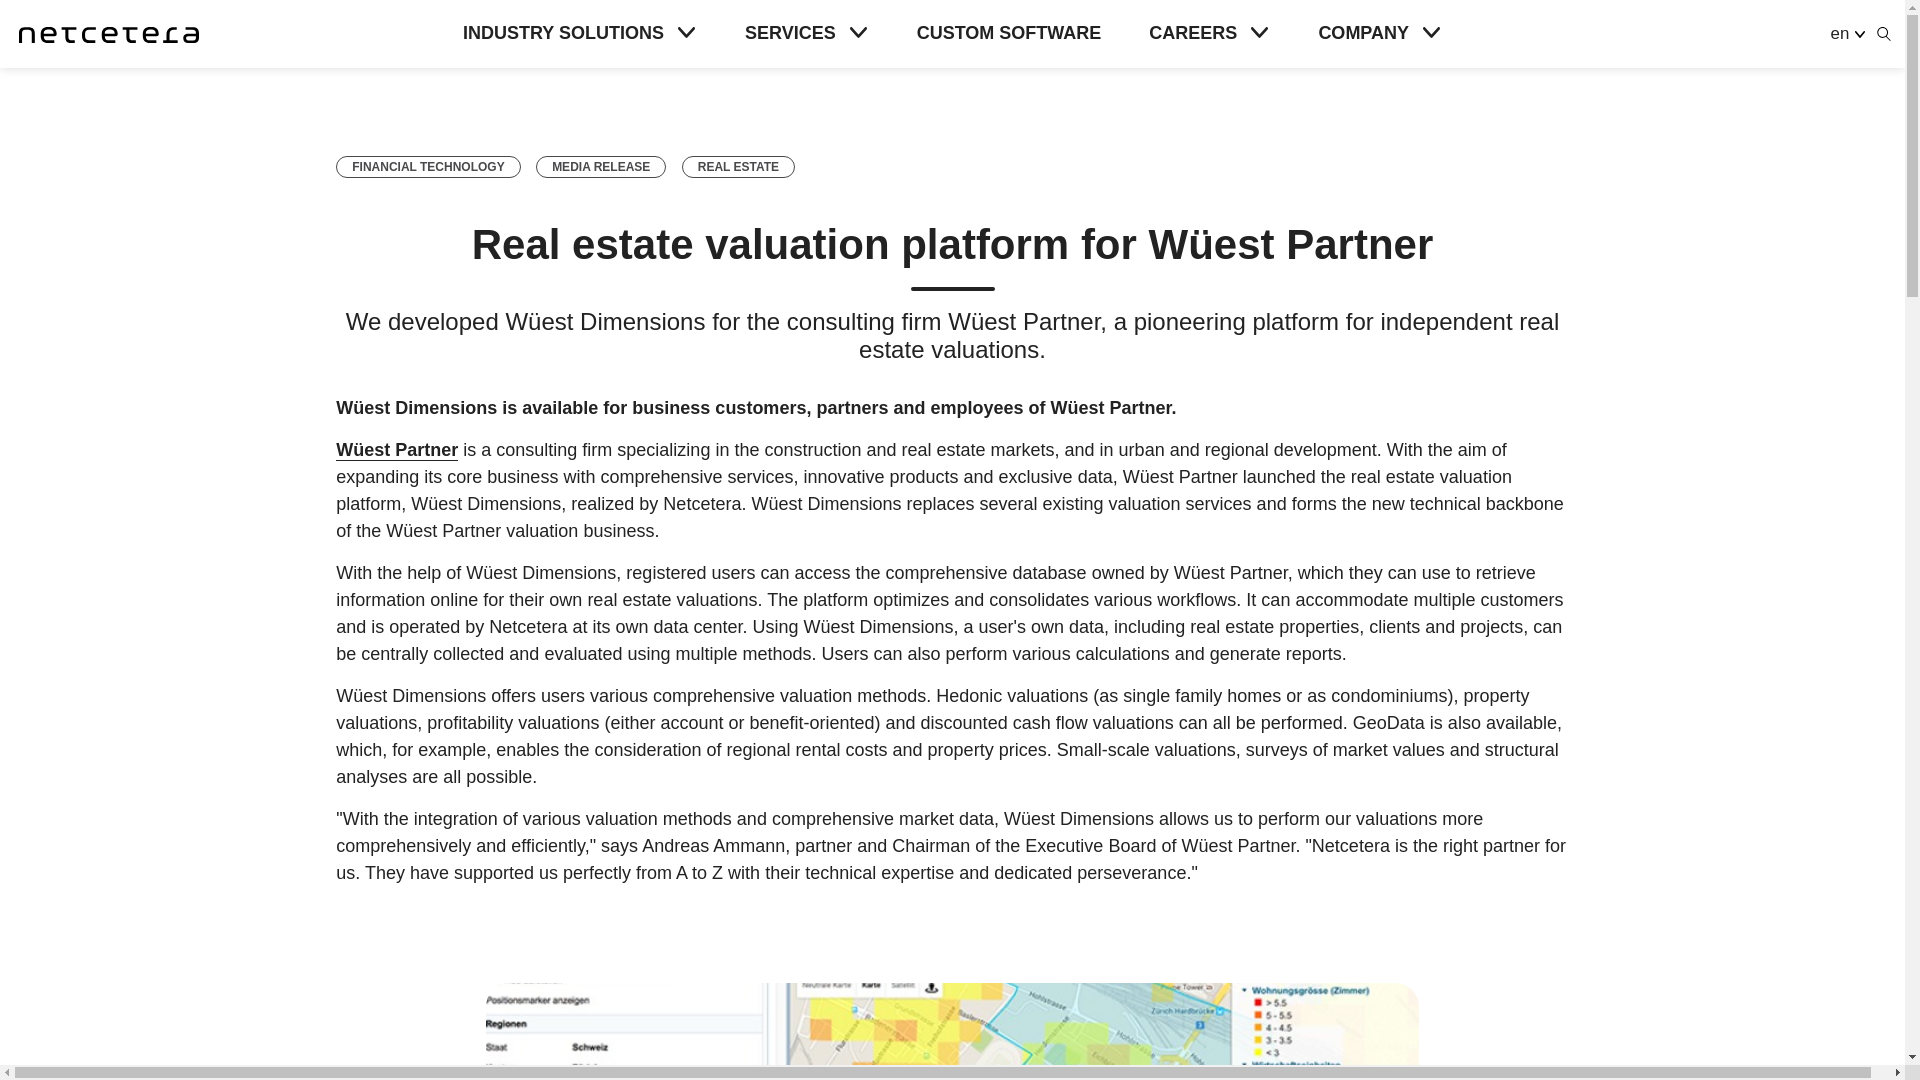  What do you see at coordinates (1379, 34) in the screenshot?
I see `COMPANY` at bounding box center [1379, 34].